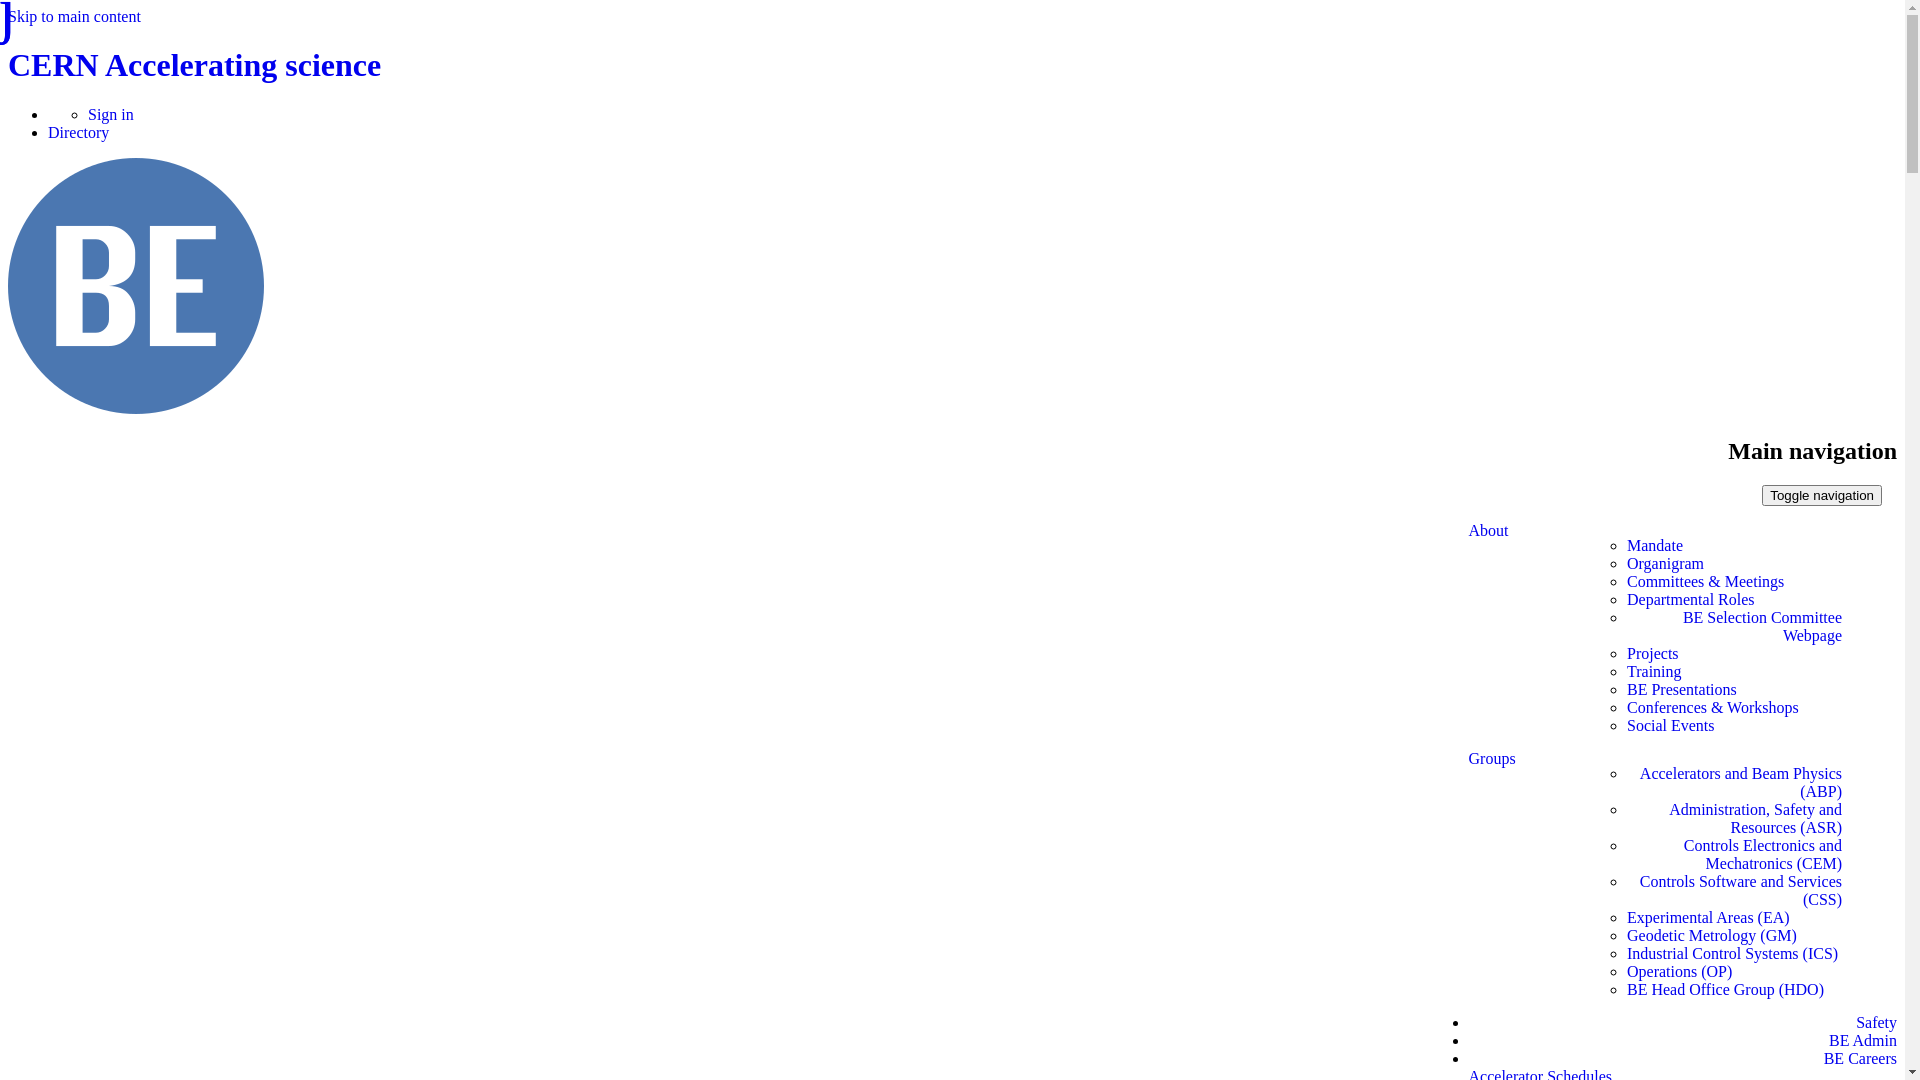 This screenshot has height=1080, width=1920. I want to click on Industrial Control Systems (ICS), so click(1732, 954).